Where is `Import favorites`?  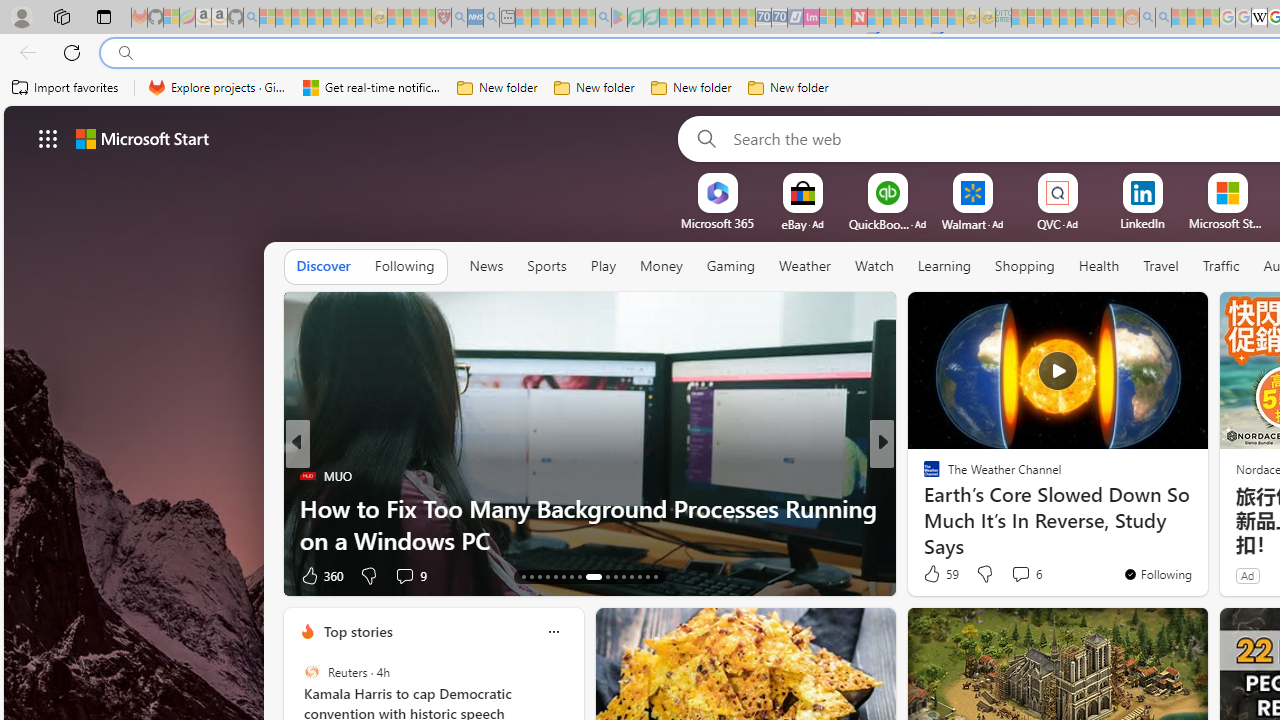 Import favorites is located at coordinates (66, 88).